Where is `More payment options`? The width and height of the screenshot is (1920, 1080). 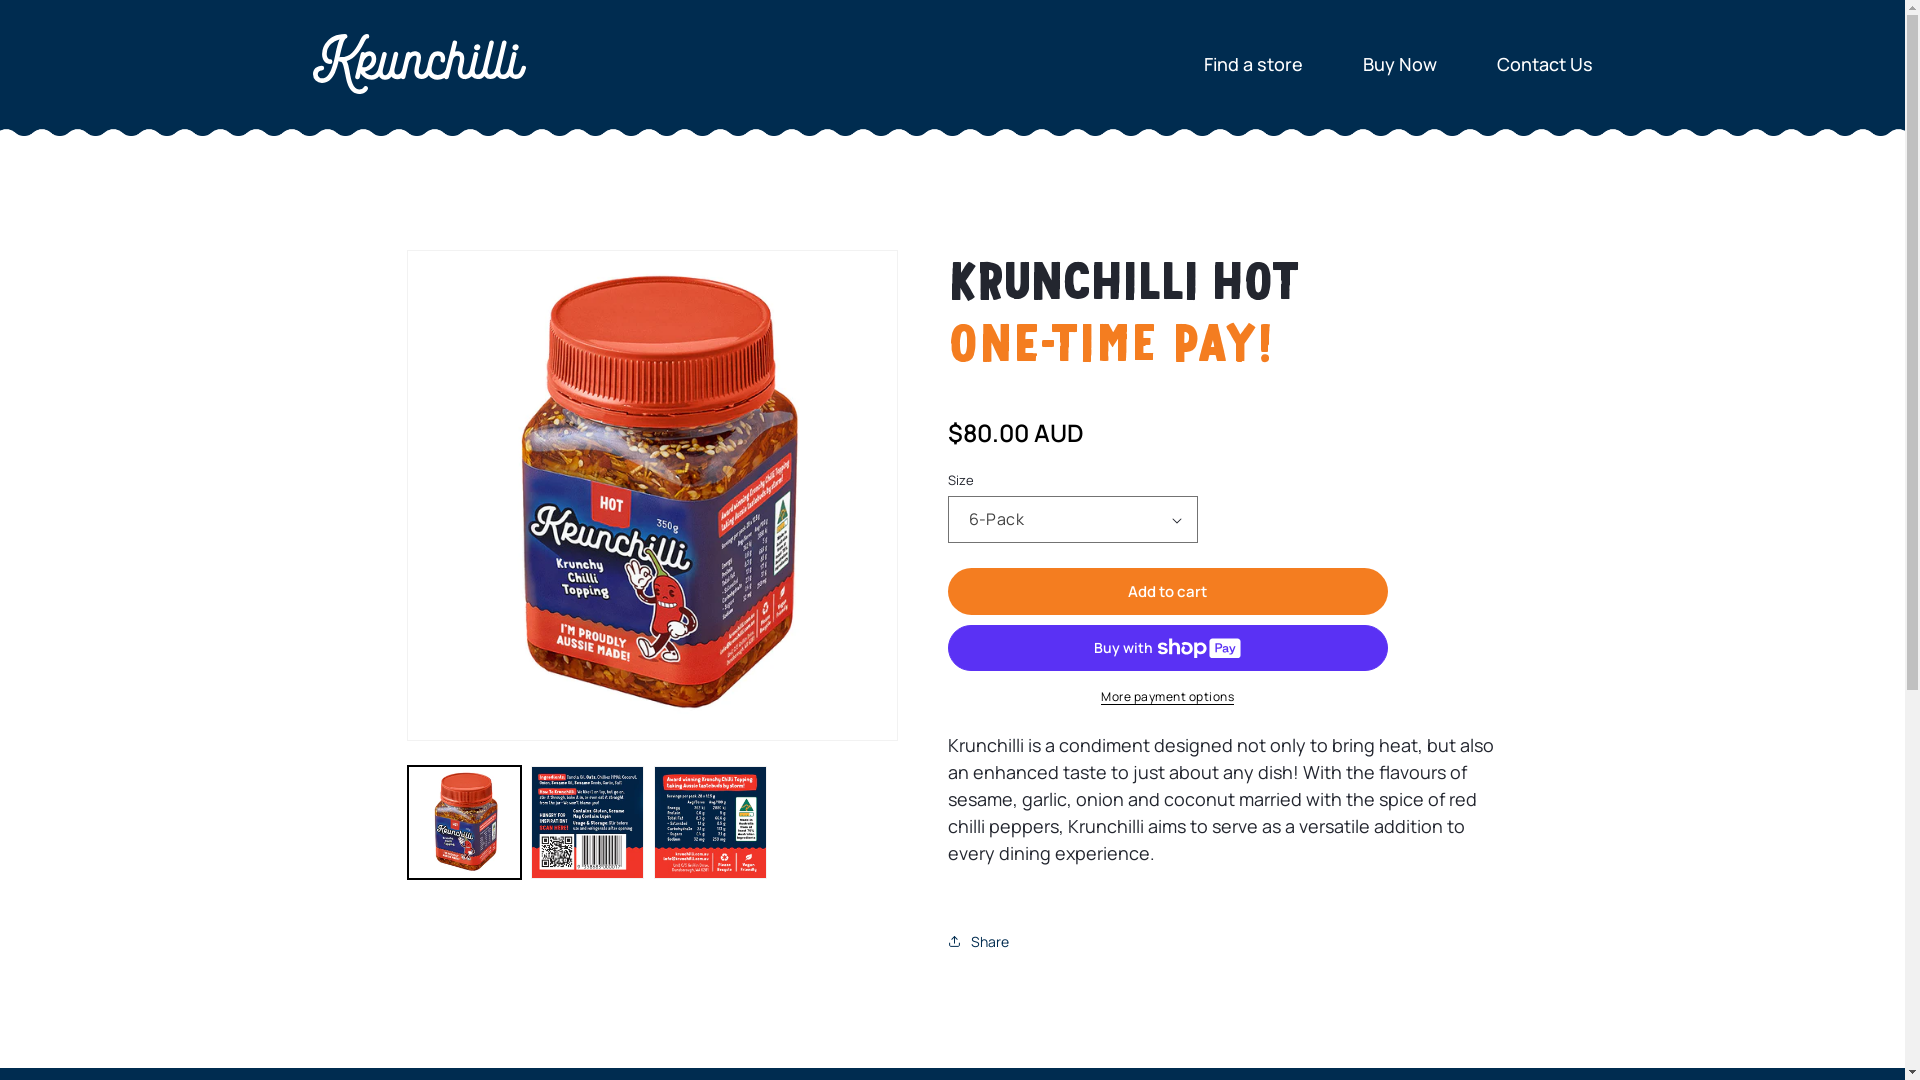 More payment options is located at coordinates (1168, 697).